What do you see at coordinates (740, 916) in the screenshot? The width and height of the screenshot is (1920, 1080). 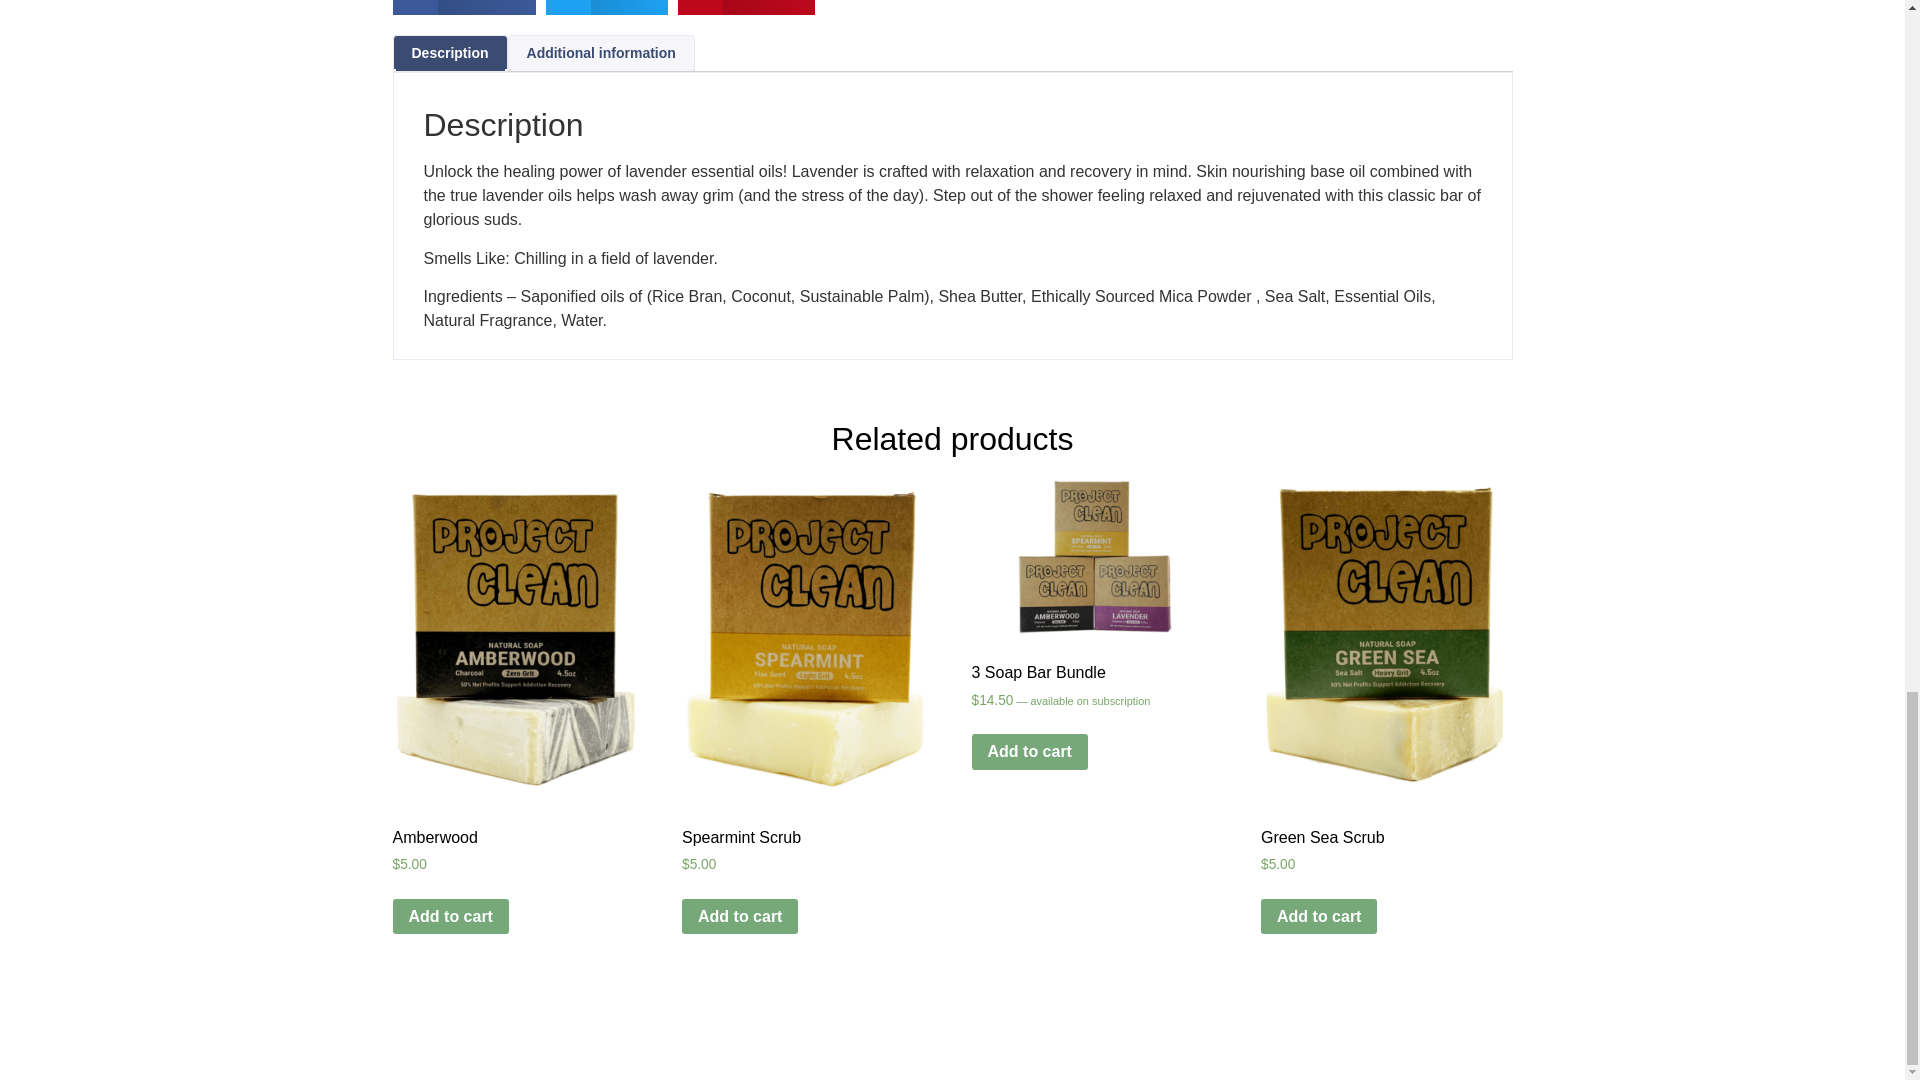 I see `Add to cart` at bounding box center [740, 916].